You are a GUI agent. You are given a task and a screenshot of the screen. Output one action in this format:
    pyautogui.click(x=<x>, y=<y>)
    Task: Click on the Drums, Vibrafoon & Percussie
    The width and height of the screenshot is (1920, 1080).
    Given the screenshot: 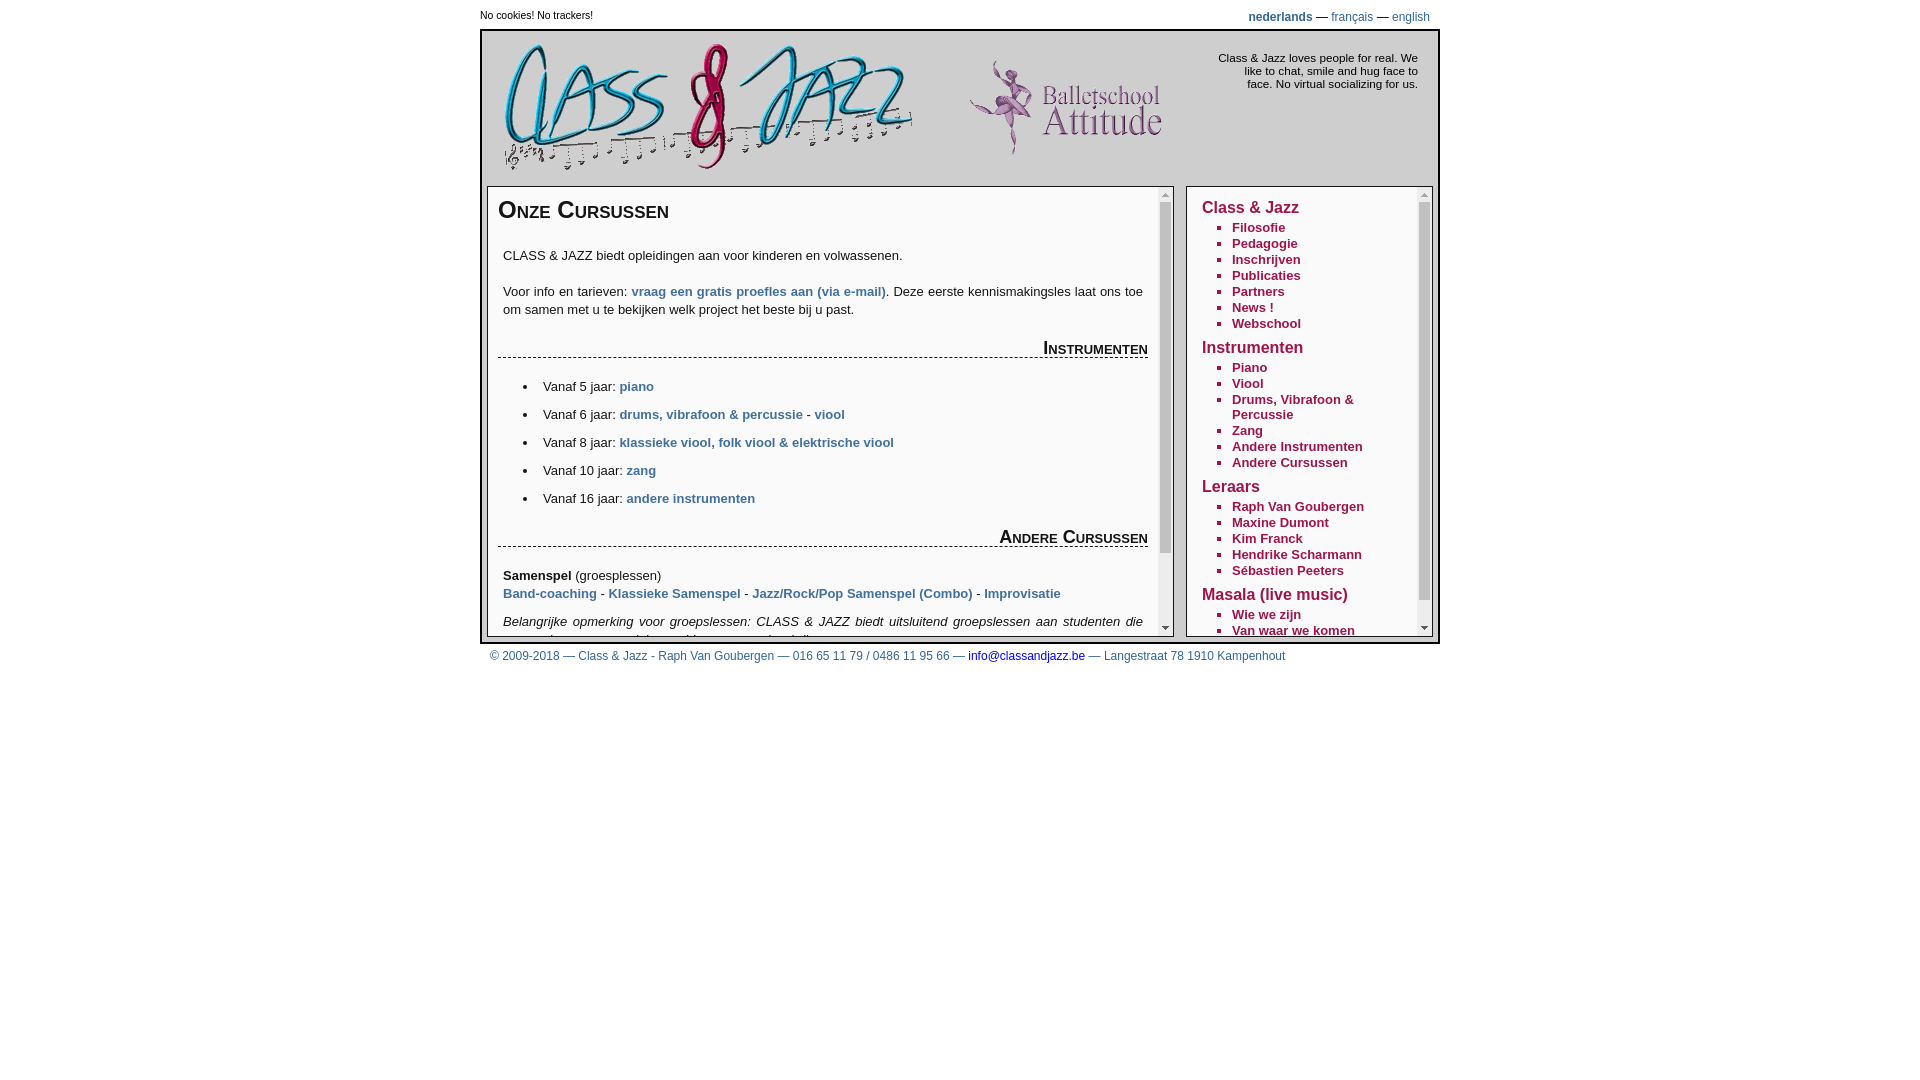 What is the action you would take?
    pyautogui.click(x=1293, y=407)
    